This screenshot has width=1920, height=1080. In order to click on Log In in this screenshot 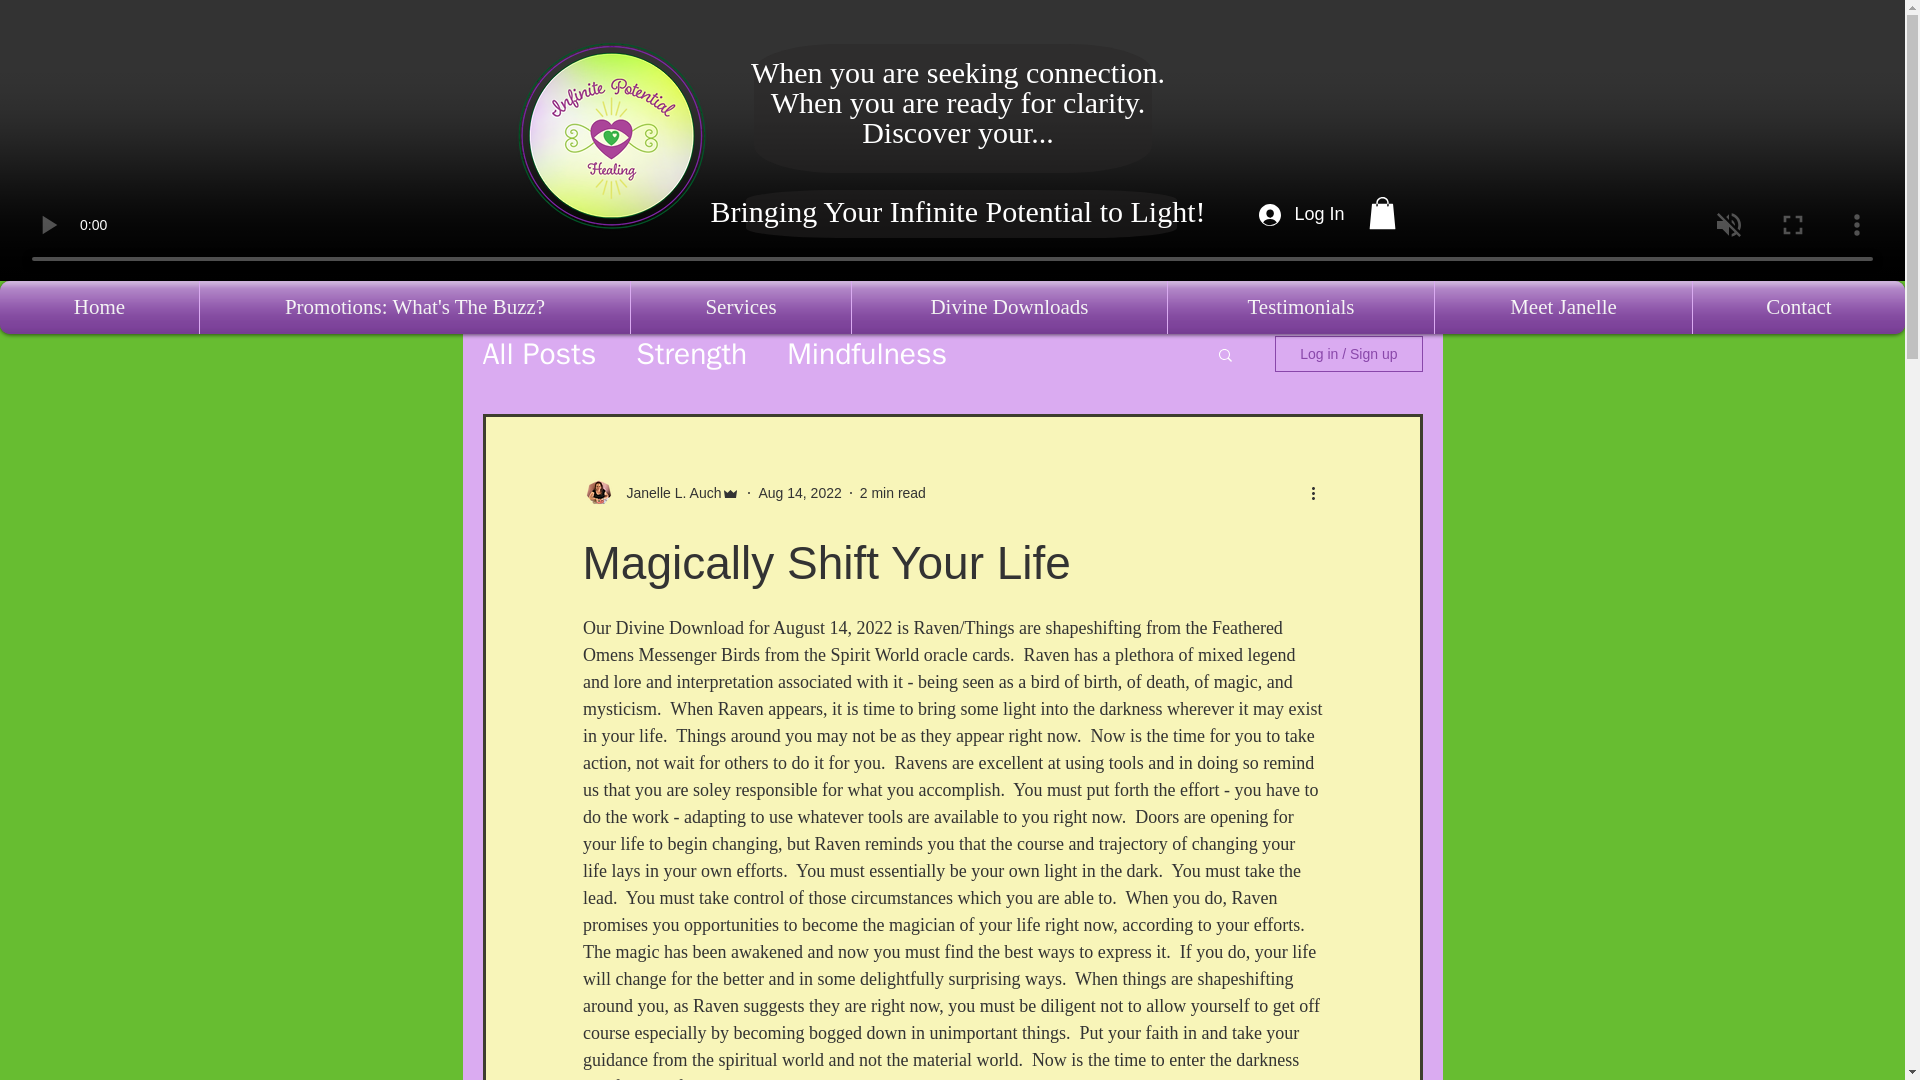, I will do `click(1298, 214)`.